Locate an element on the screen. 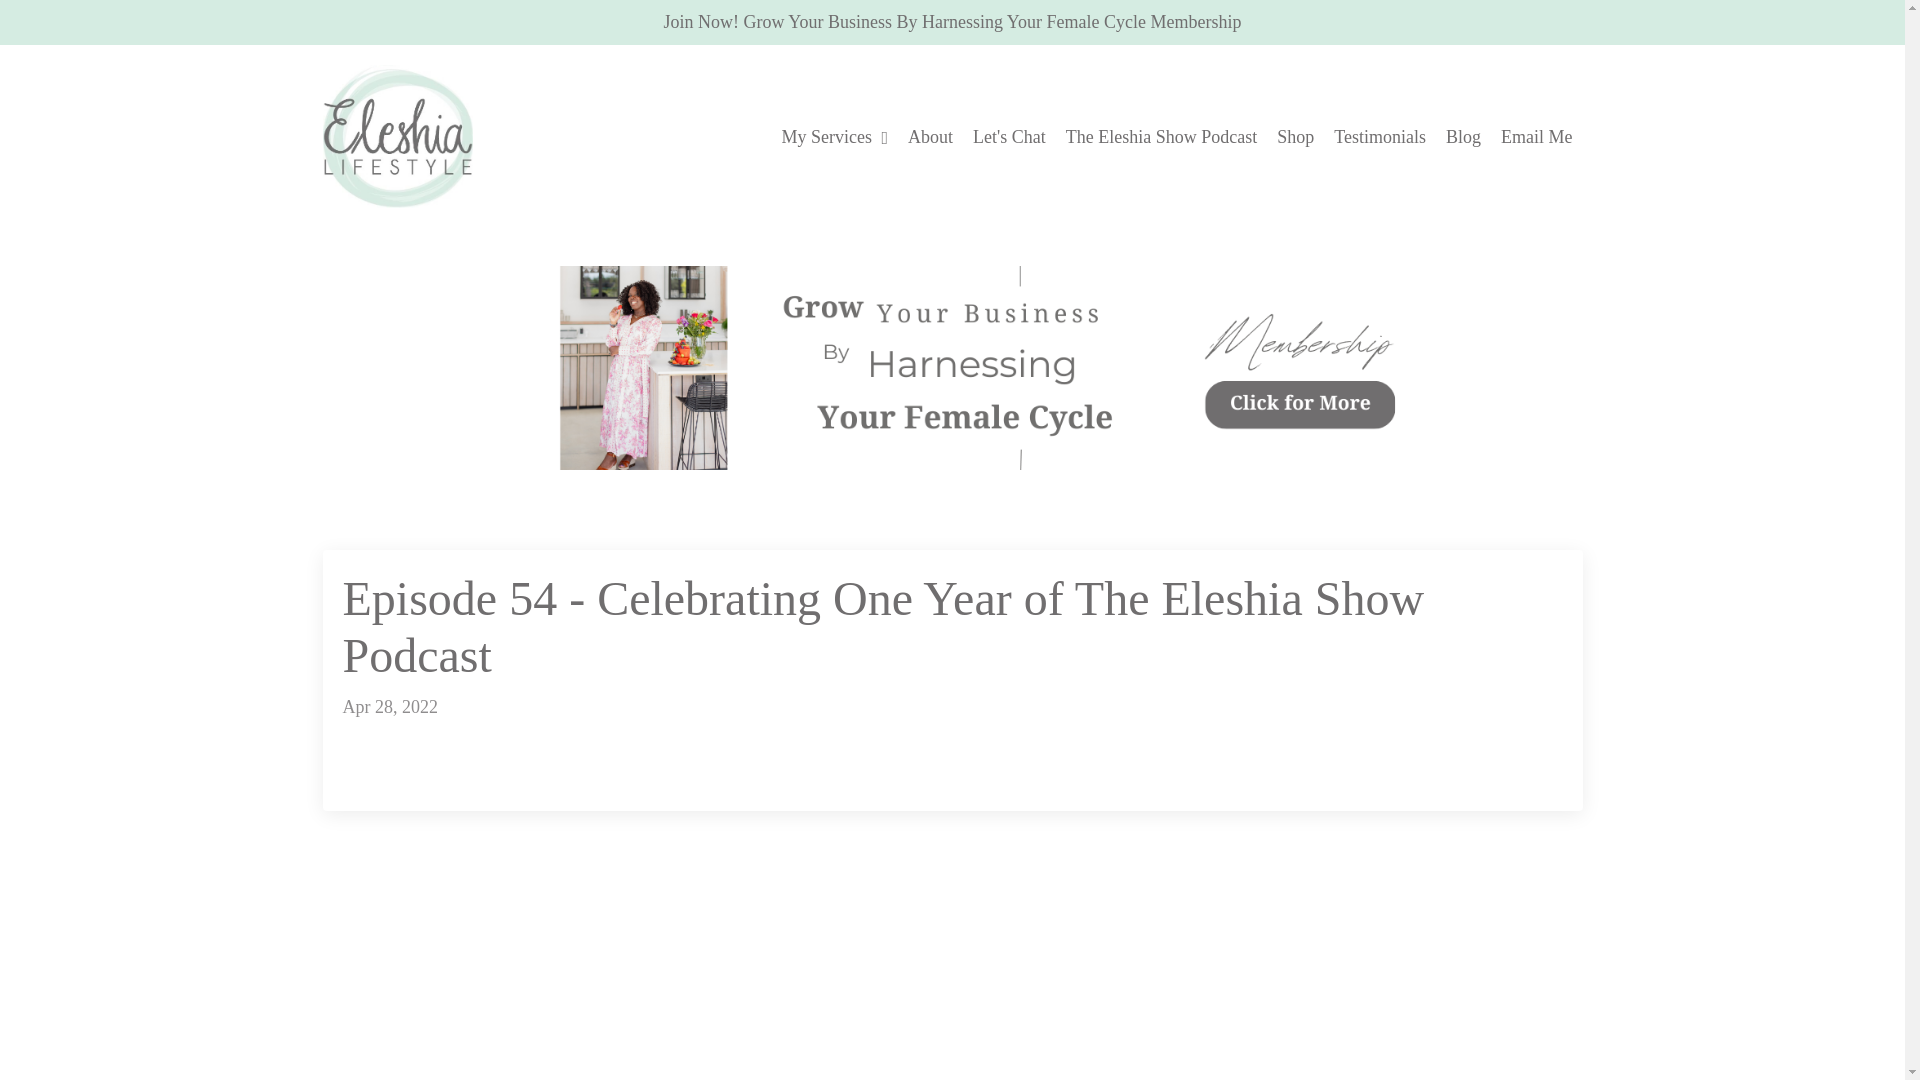 The height and width of the screenshot is (1080, 1920). Shop is located at coordinates (1294, 138).